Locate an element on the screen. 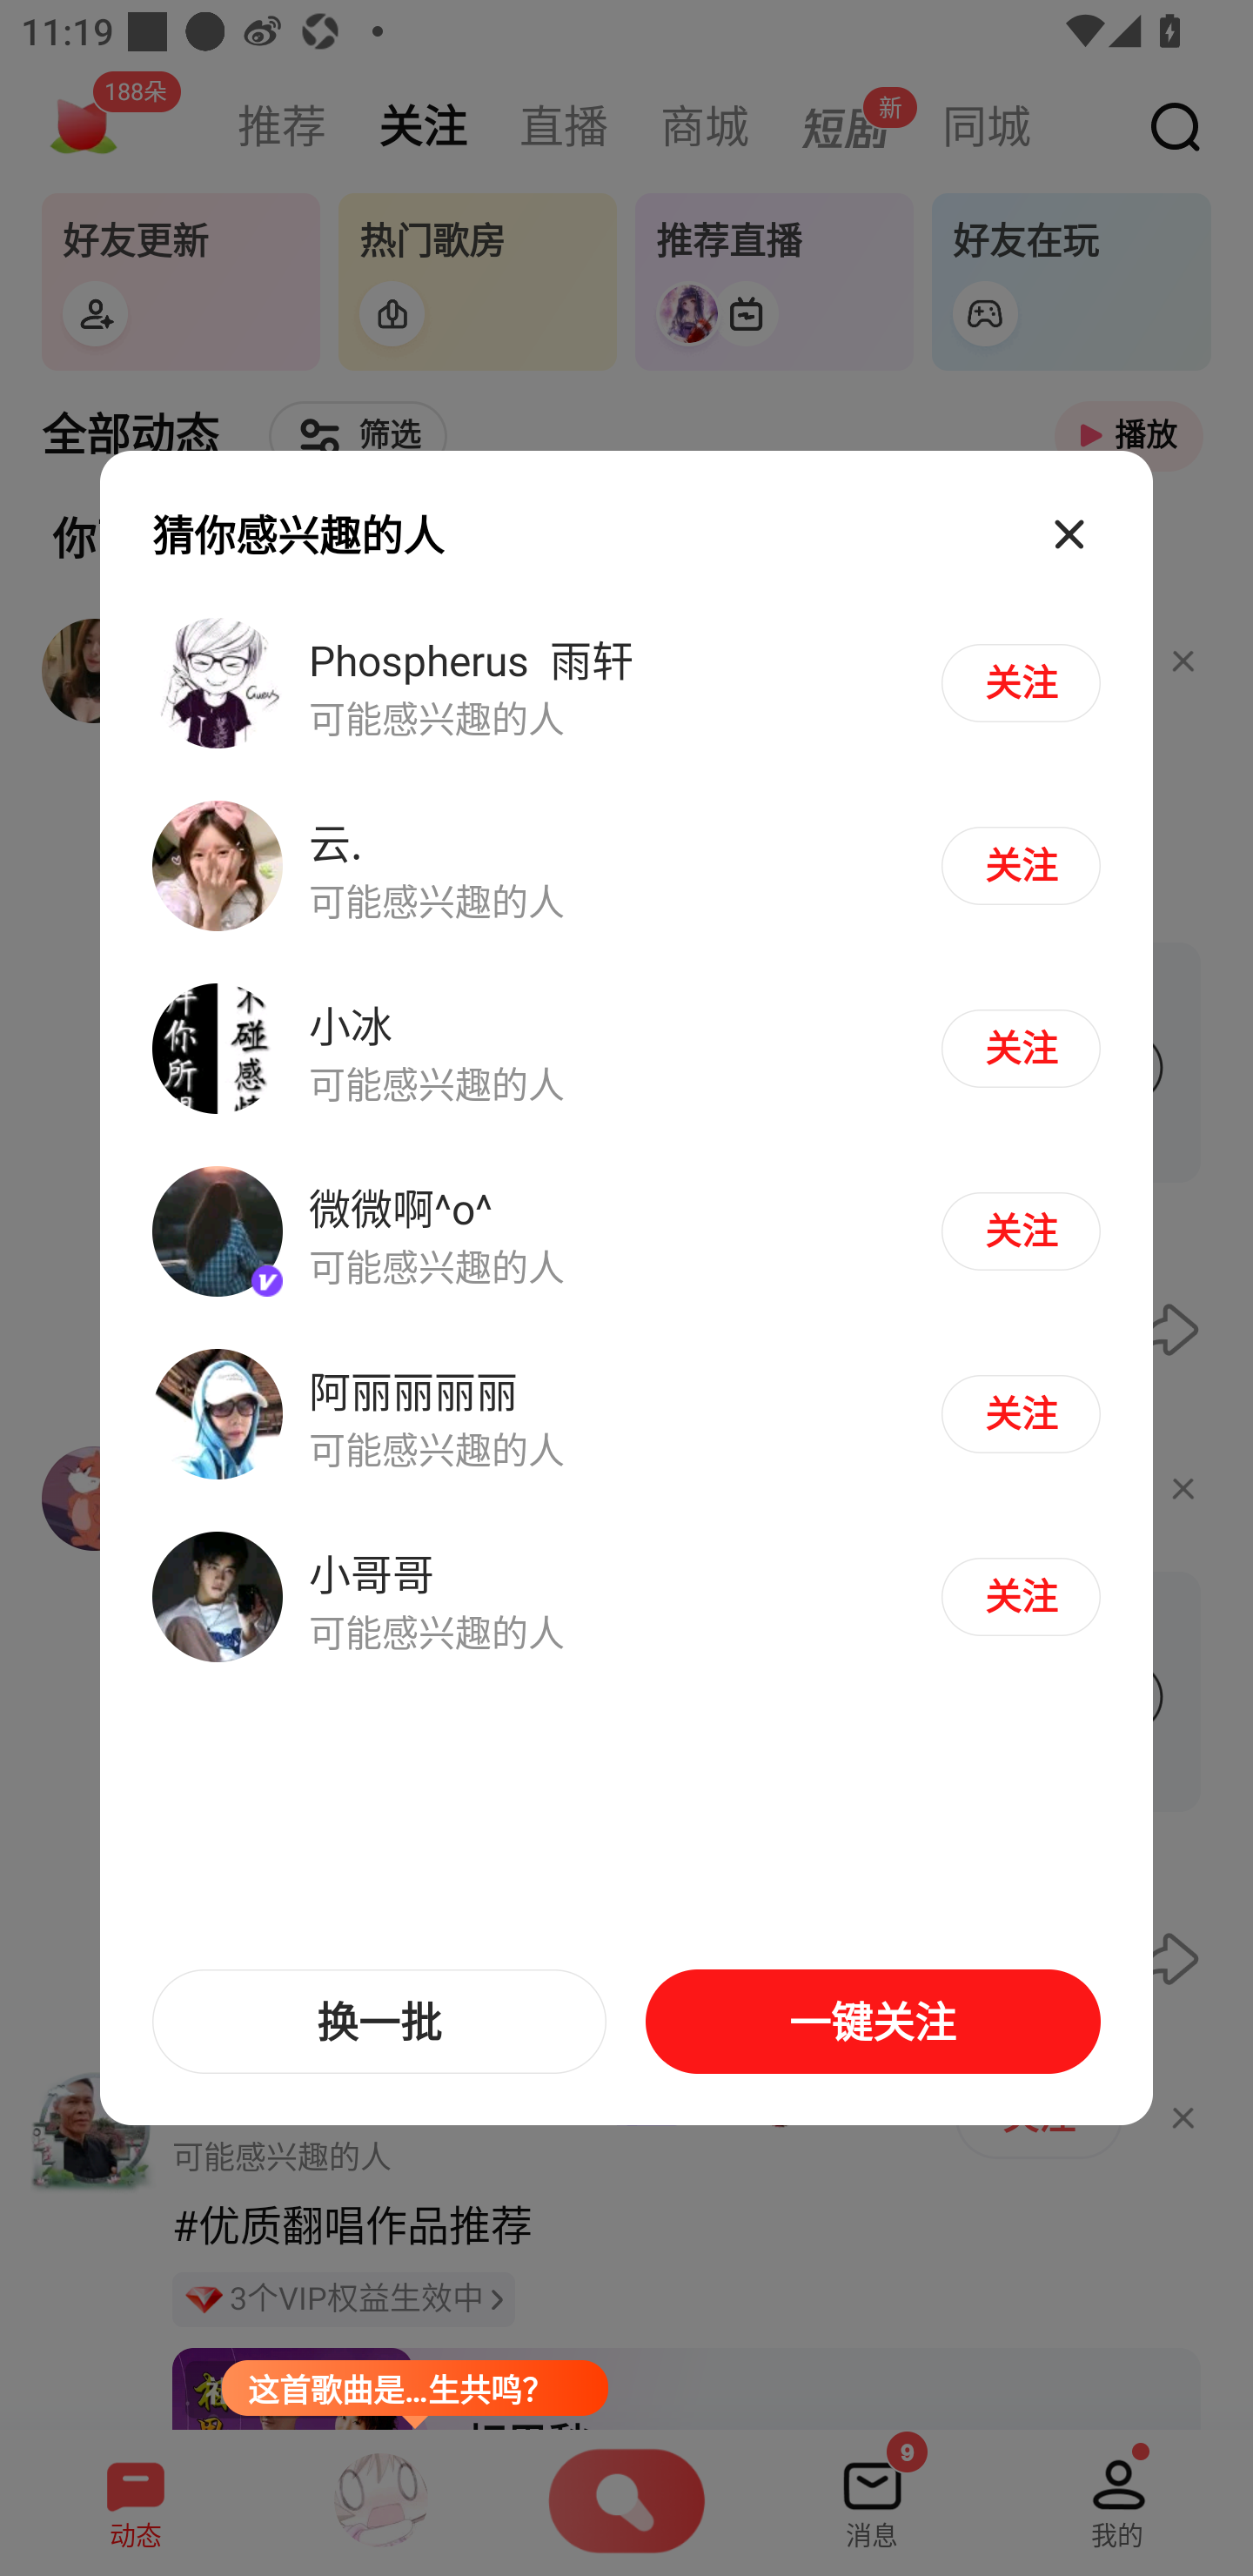 The image size is (1253, 2576). 关注 按钮 is located at coordinates (1020, 1413).